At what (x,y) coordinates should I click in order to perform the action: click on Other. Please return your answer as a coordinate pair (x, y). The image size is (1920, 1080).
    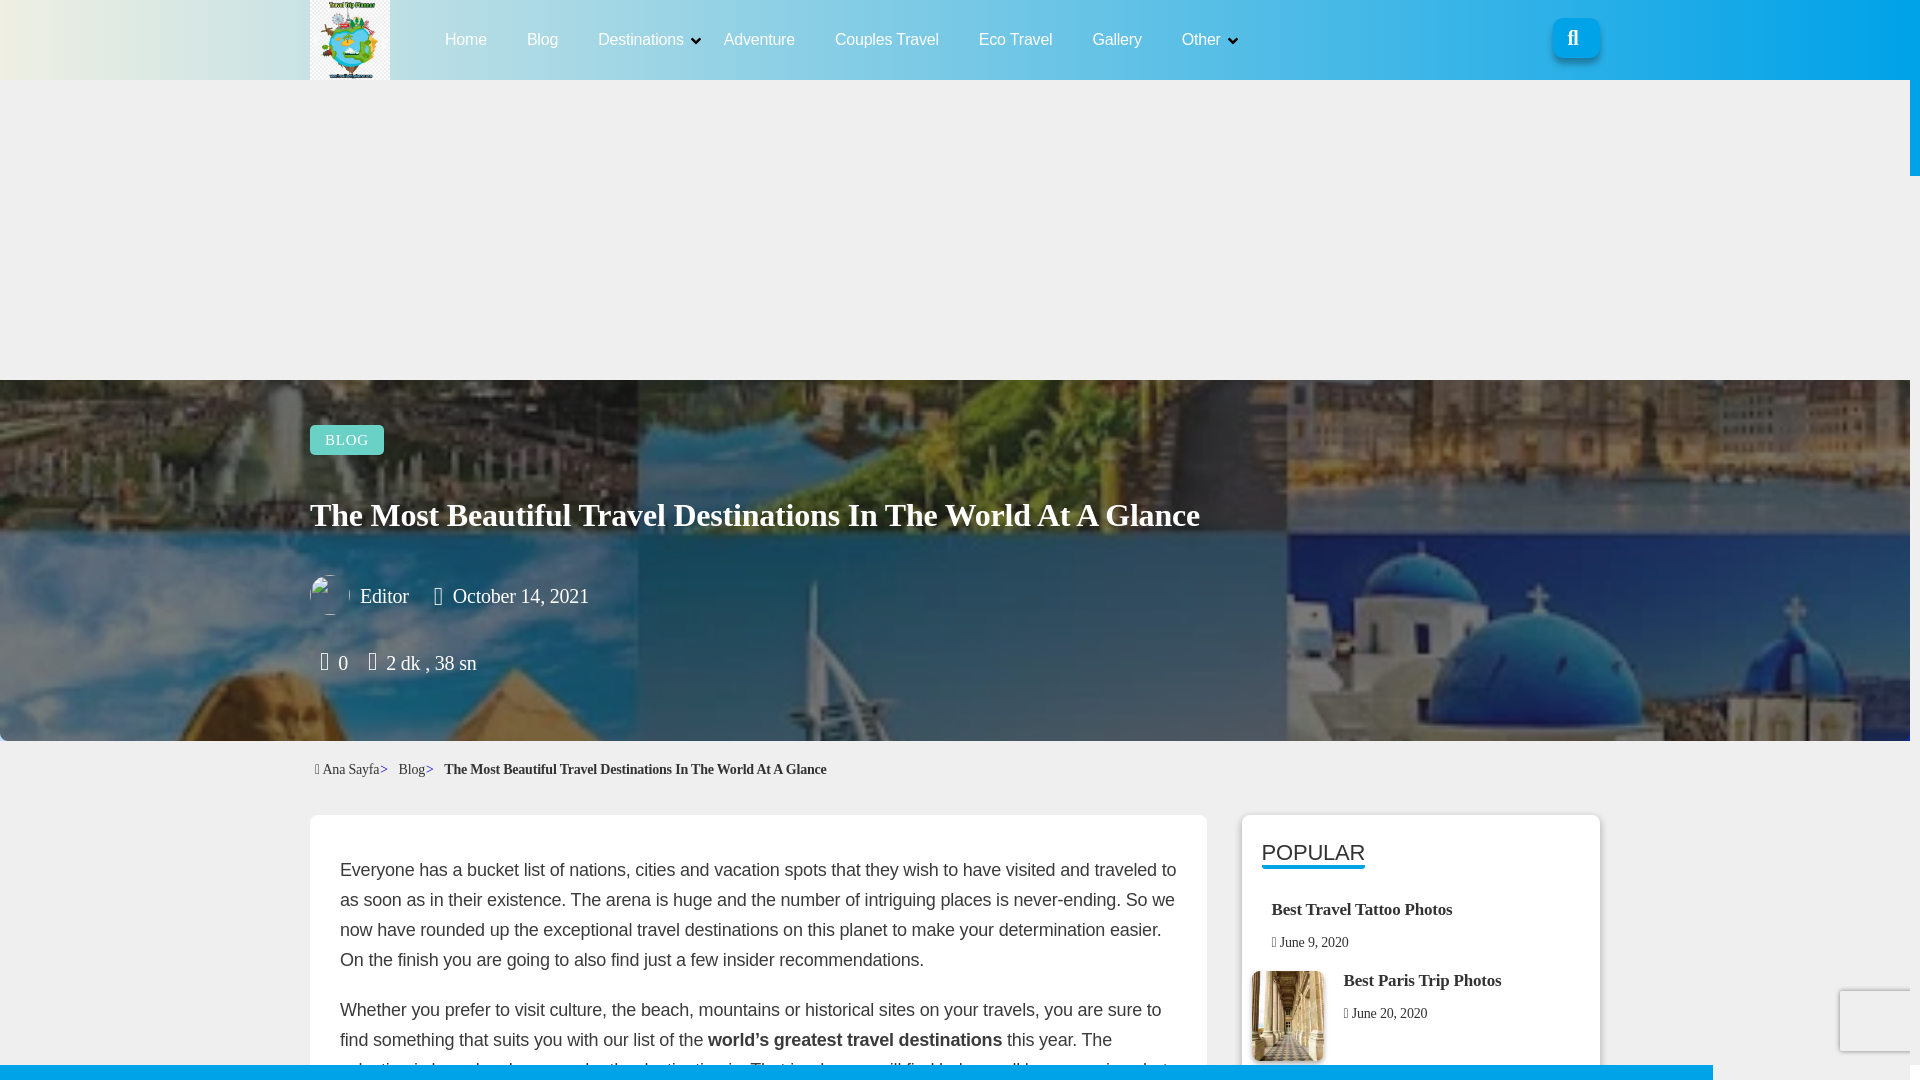
    Looking at the image, I should click on (1202, 39).